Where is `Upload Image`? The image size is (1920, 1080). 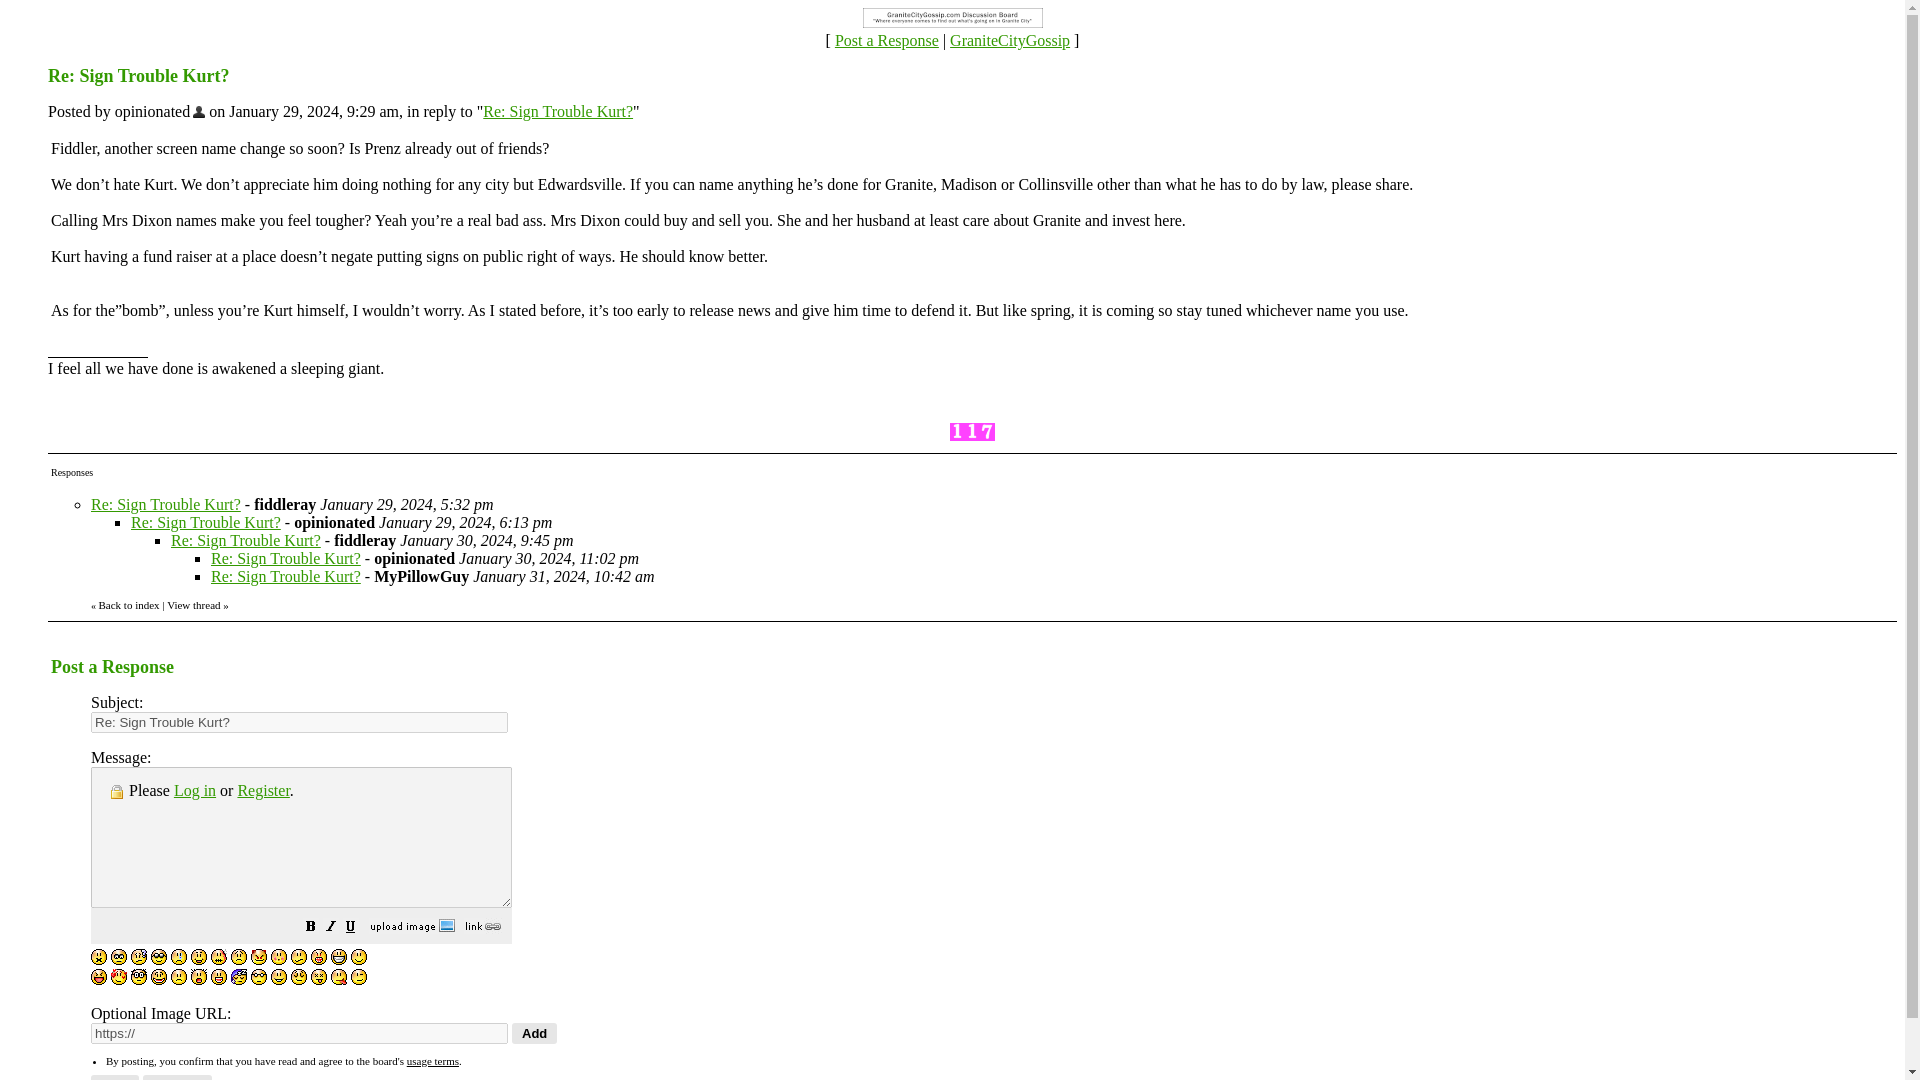
Upload Image is located at coordinates (412, 928).